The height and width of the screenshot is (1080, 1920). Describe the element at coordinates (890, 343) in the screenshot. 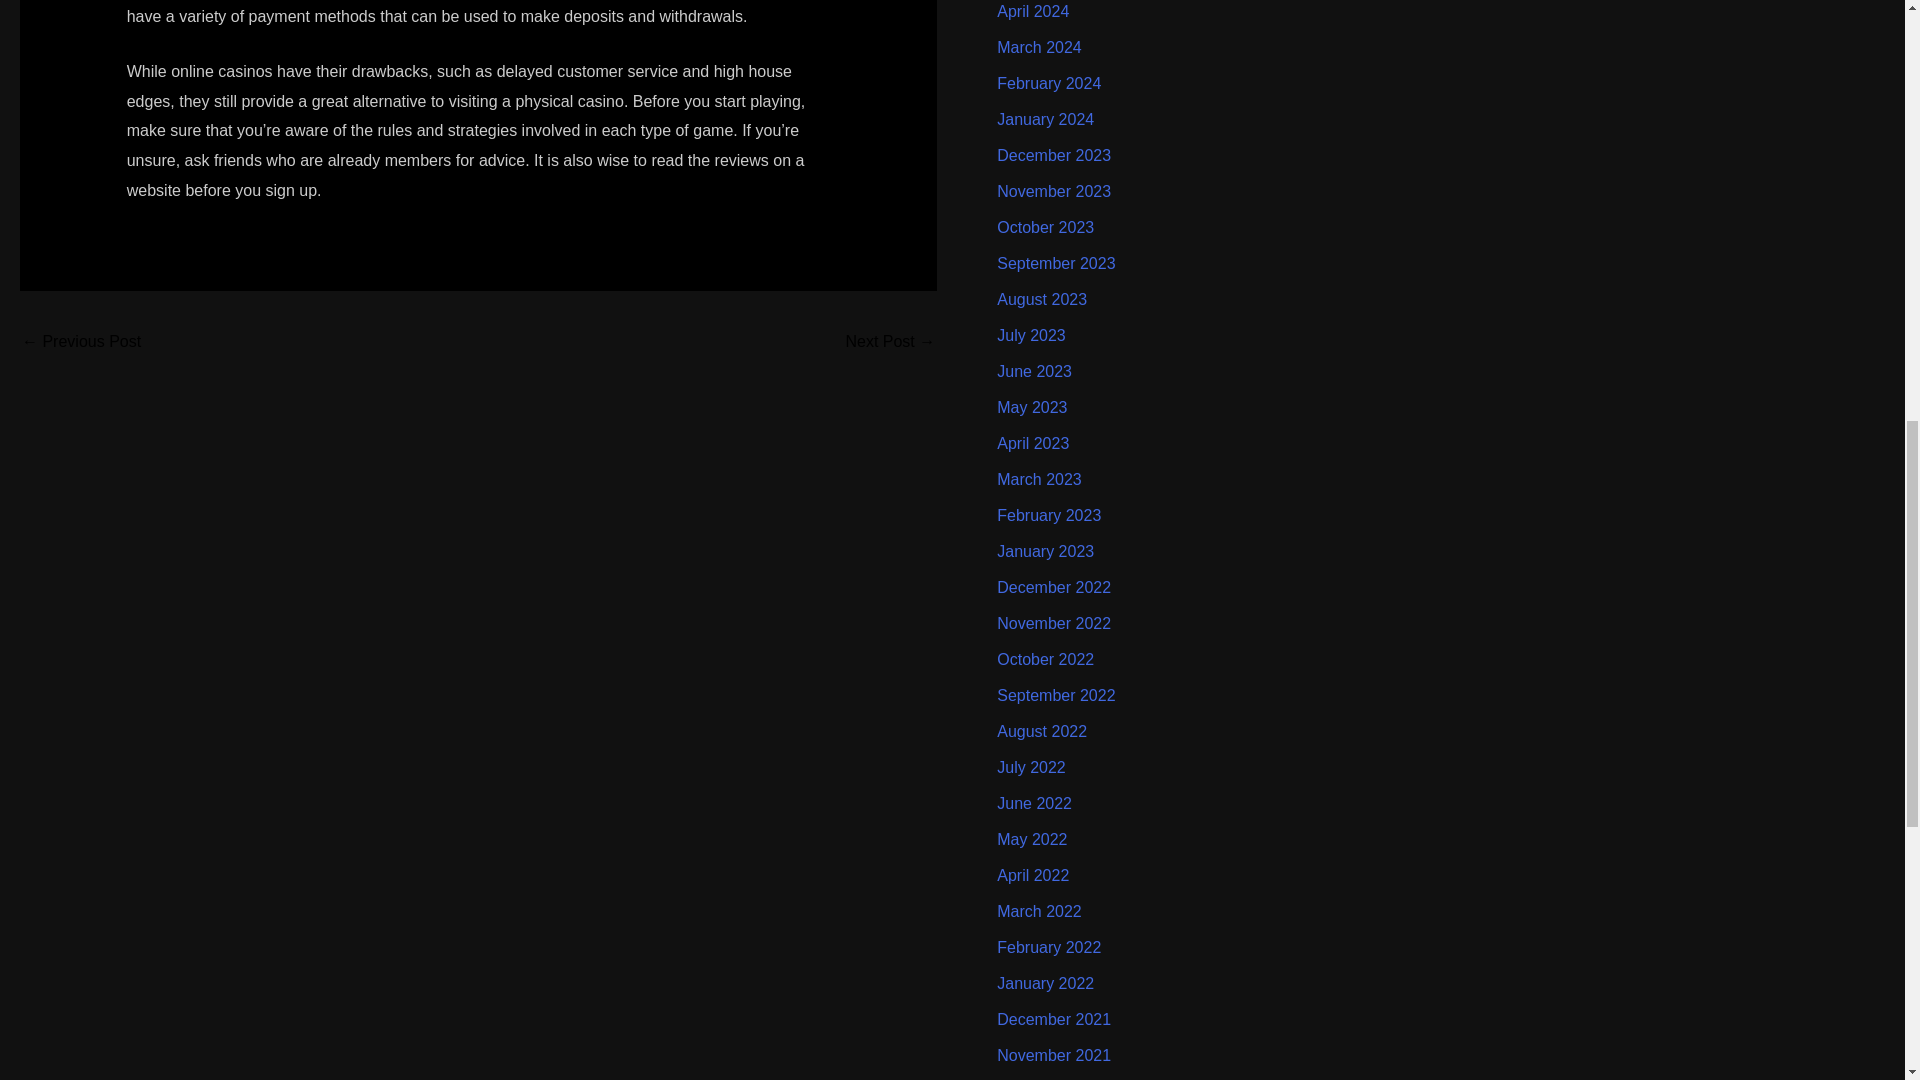

I see `How to Win the Lottery` at that location.